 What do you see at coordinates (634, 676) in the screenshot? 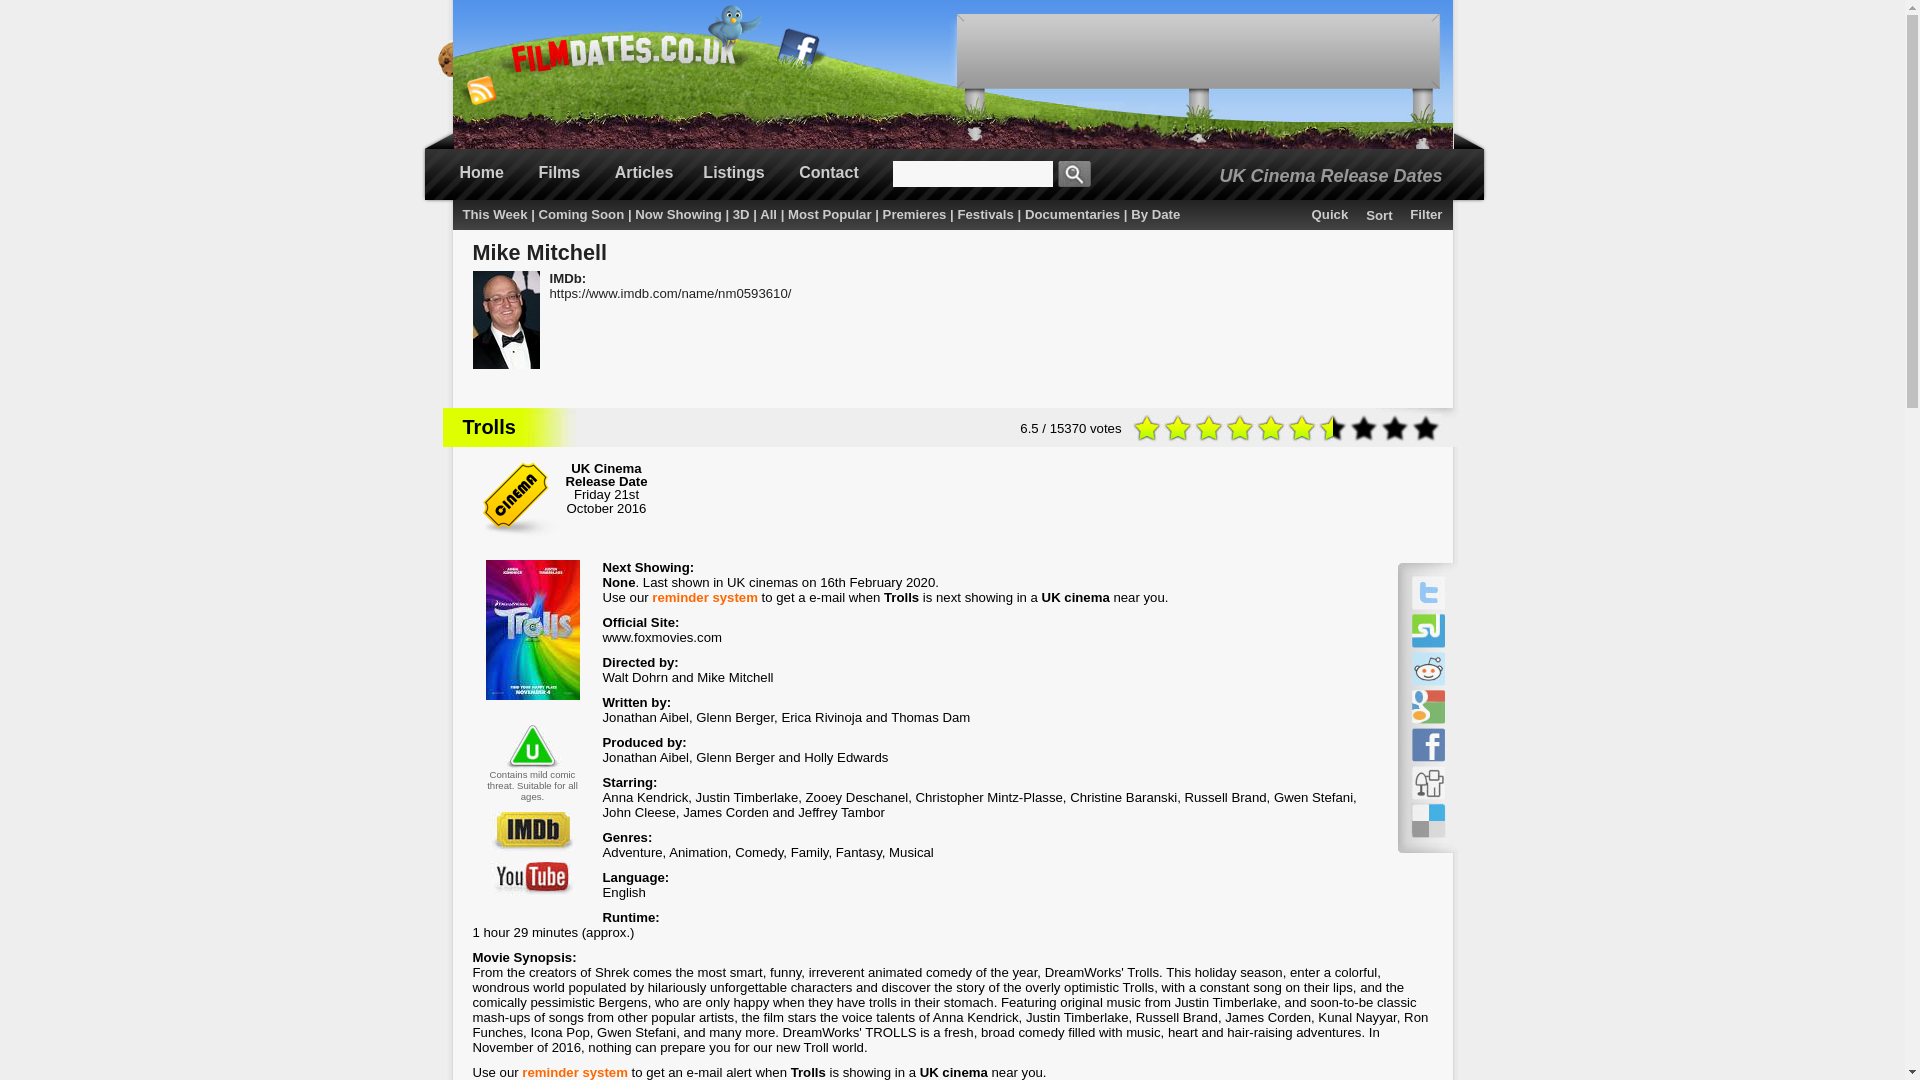
I see `Walt Dohrn` at bounding box center [634, 676].